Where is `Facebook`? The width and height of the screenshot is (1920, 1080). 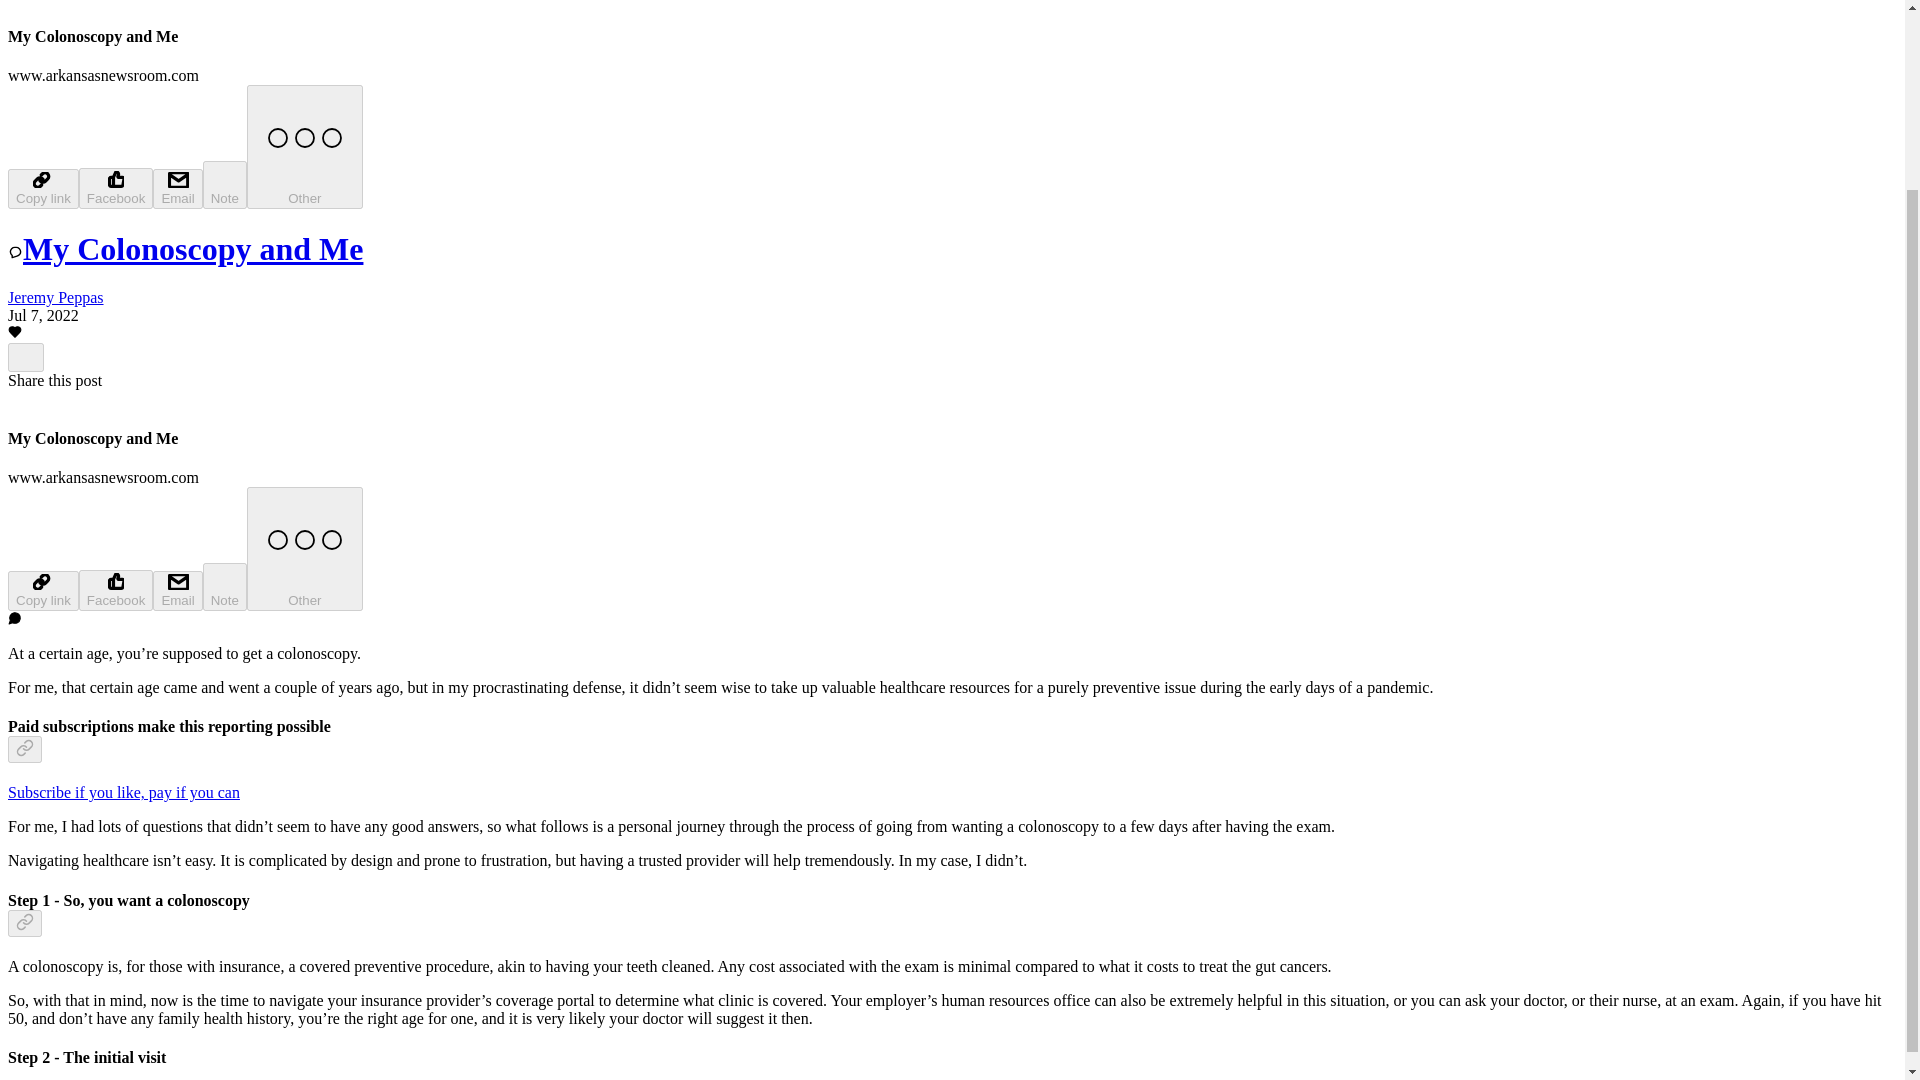 Facebook is located at coordinates (116, 590).